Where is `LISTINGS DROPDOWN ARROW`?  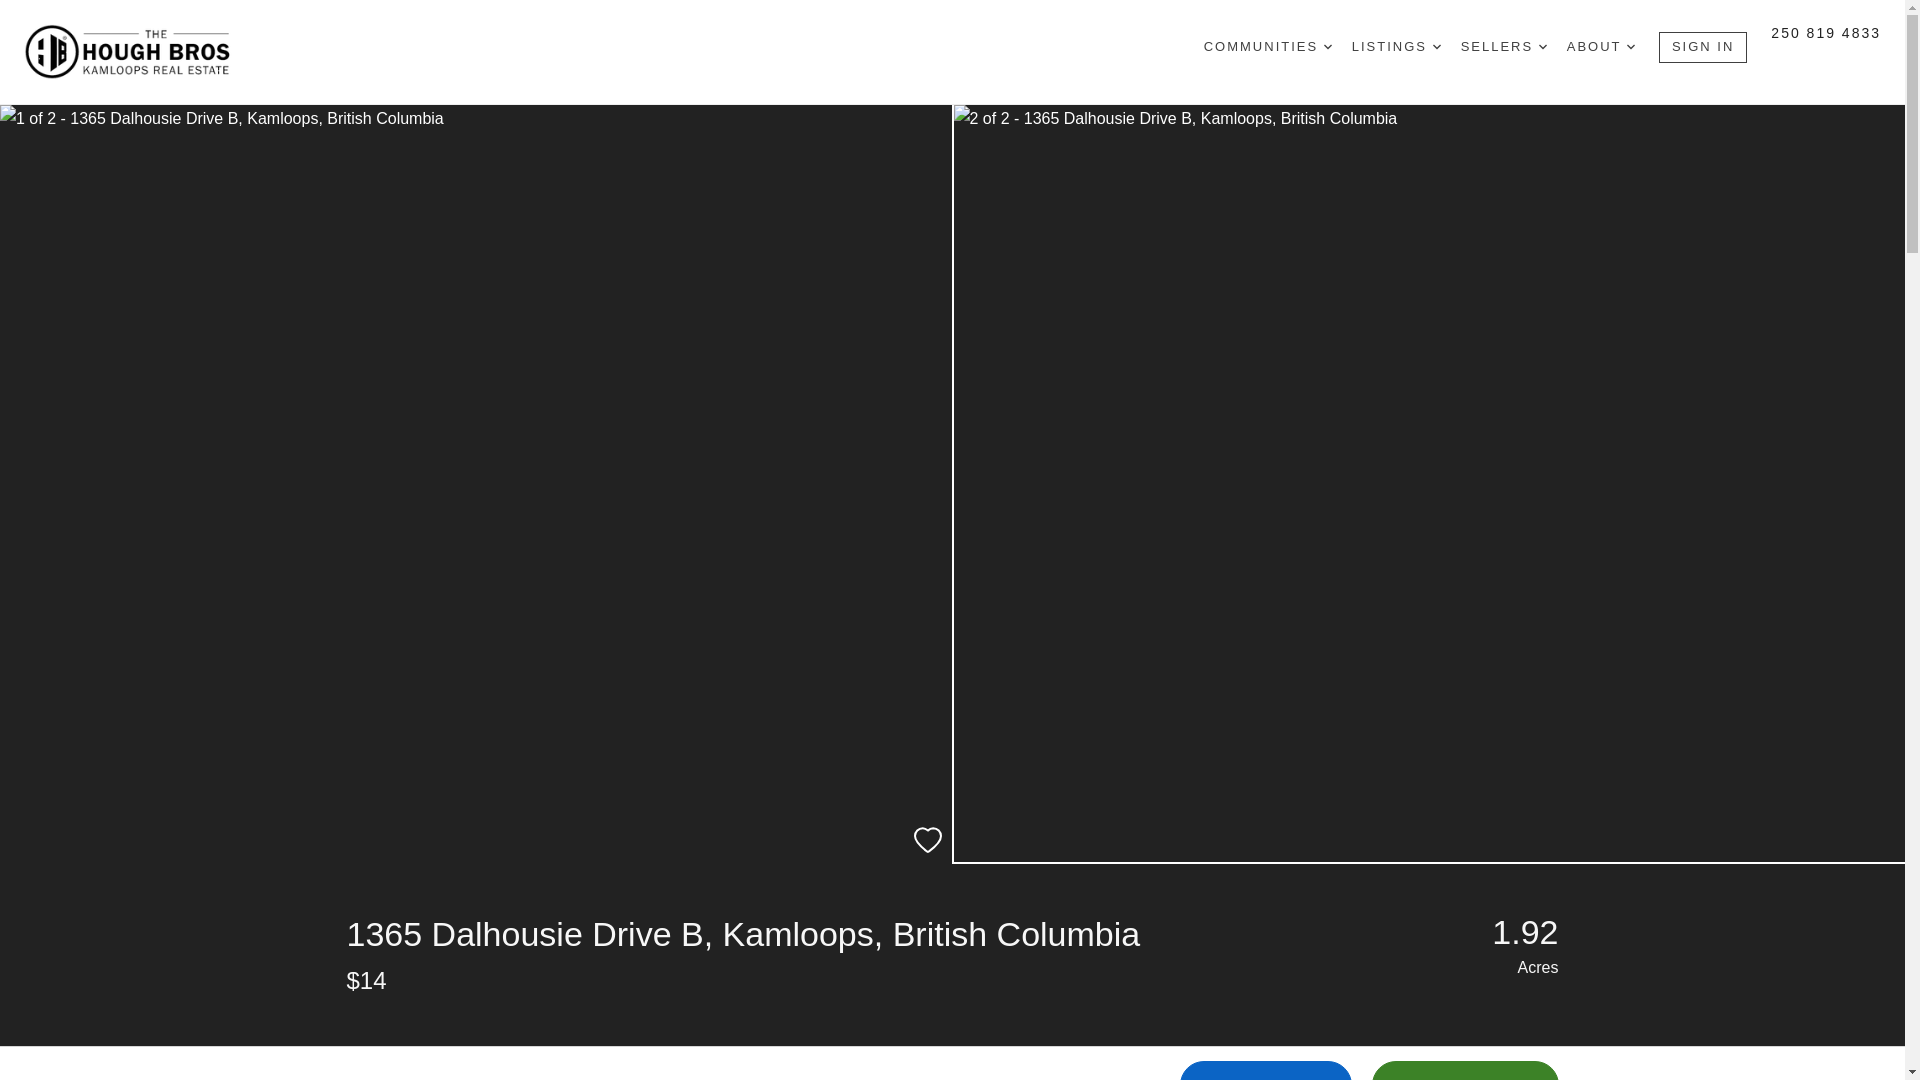
LISTINGS DROPDOWN ARROW is located at coordinates (1396, 47).